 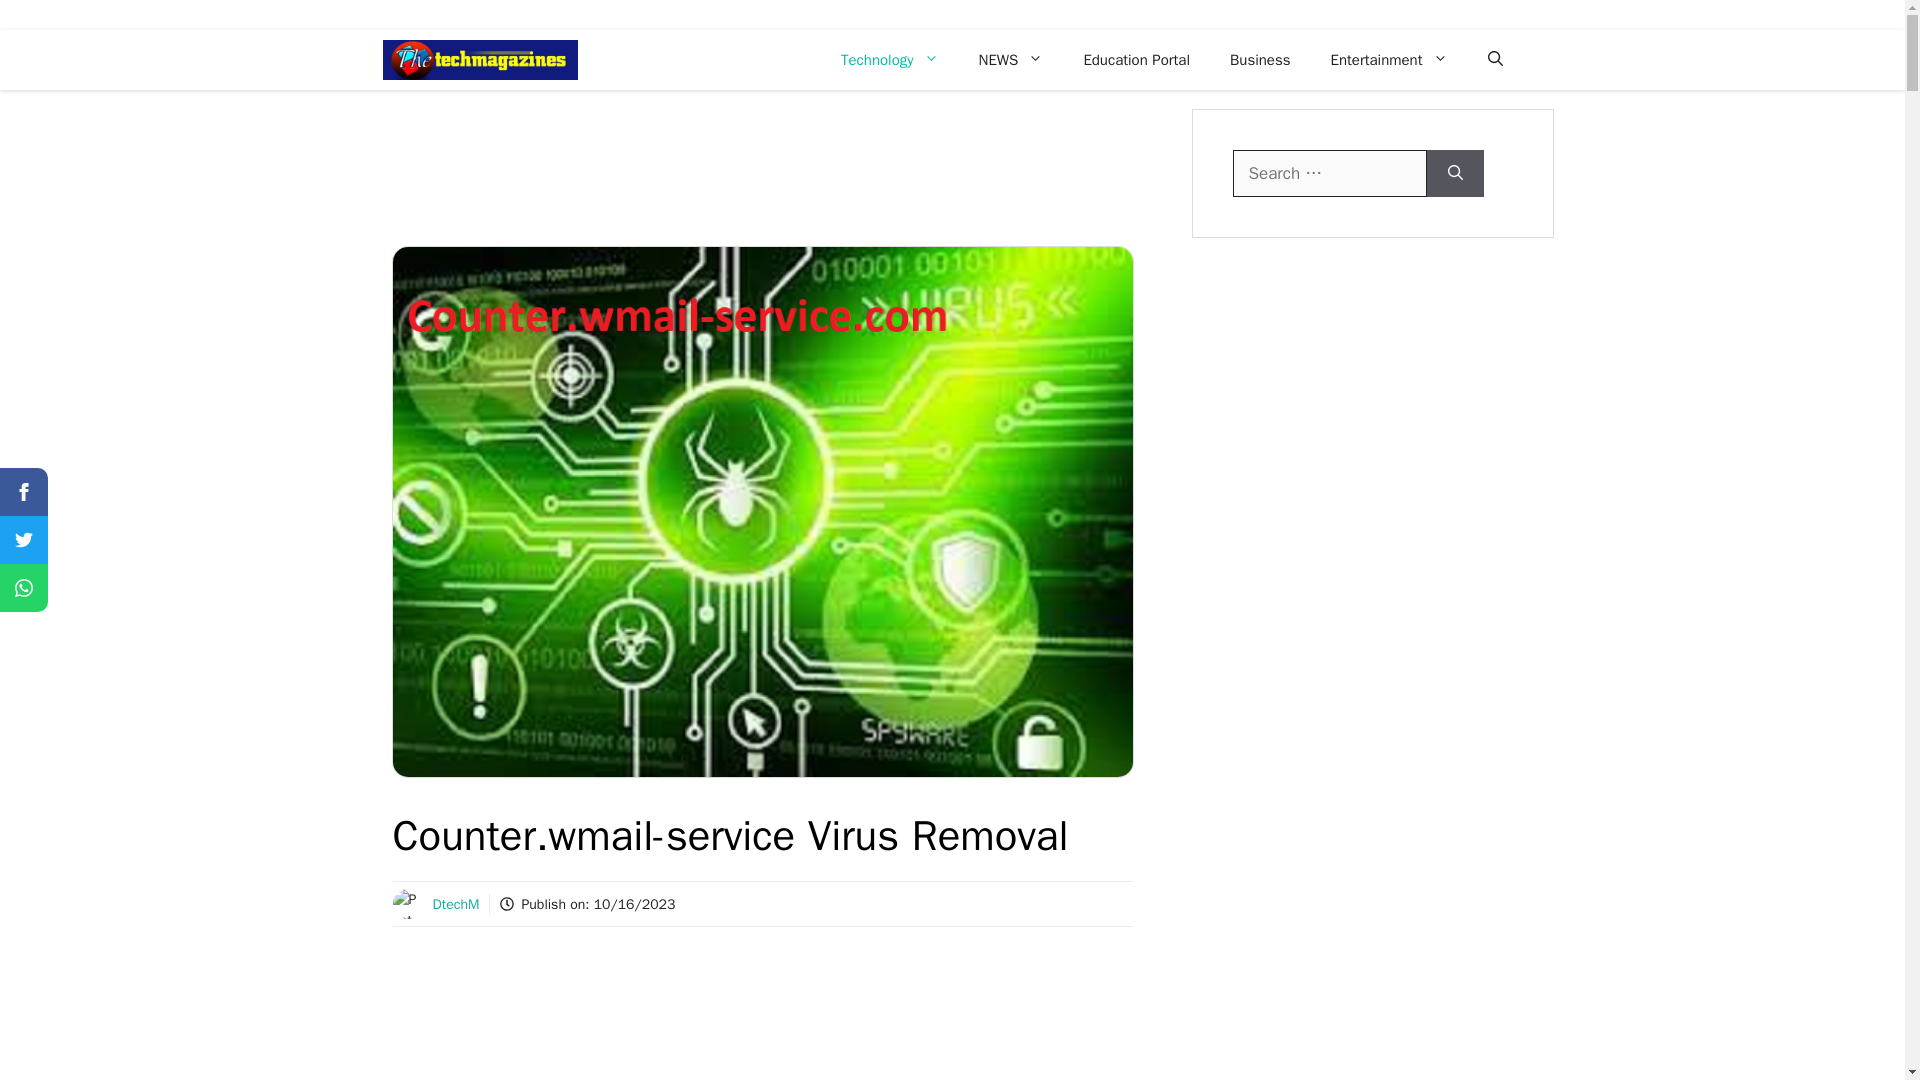 I want to click on DtechM, so click(x=455, y=904).